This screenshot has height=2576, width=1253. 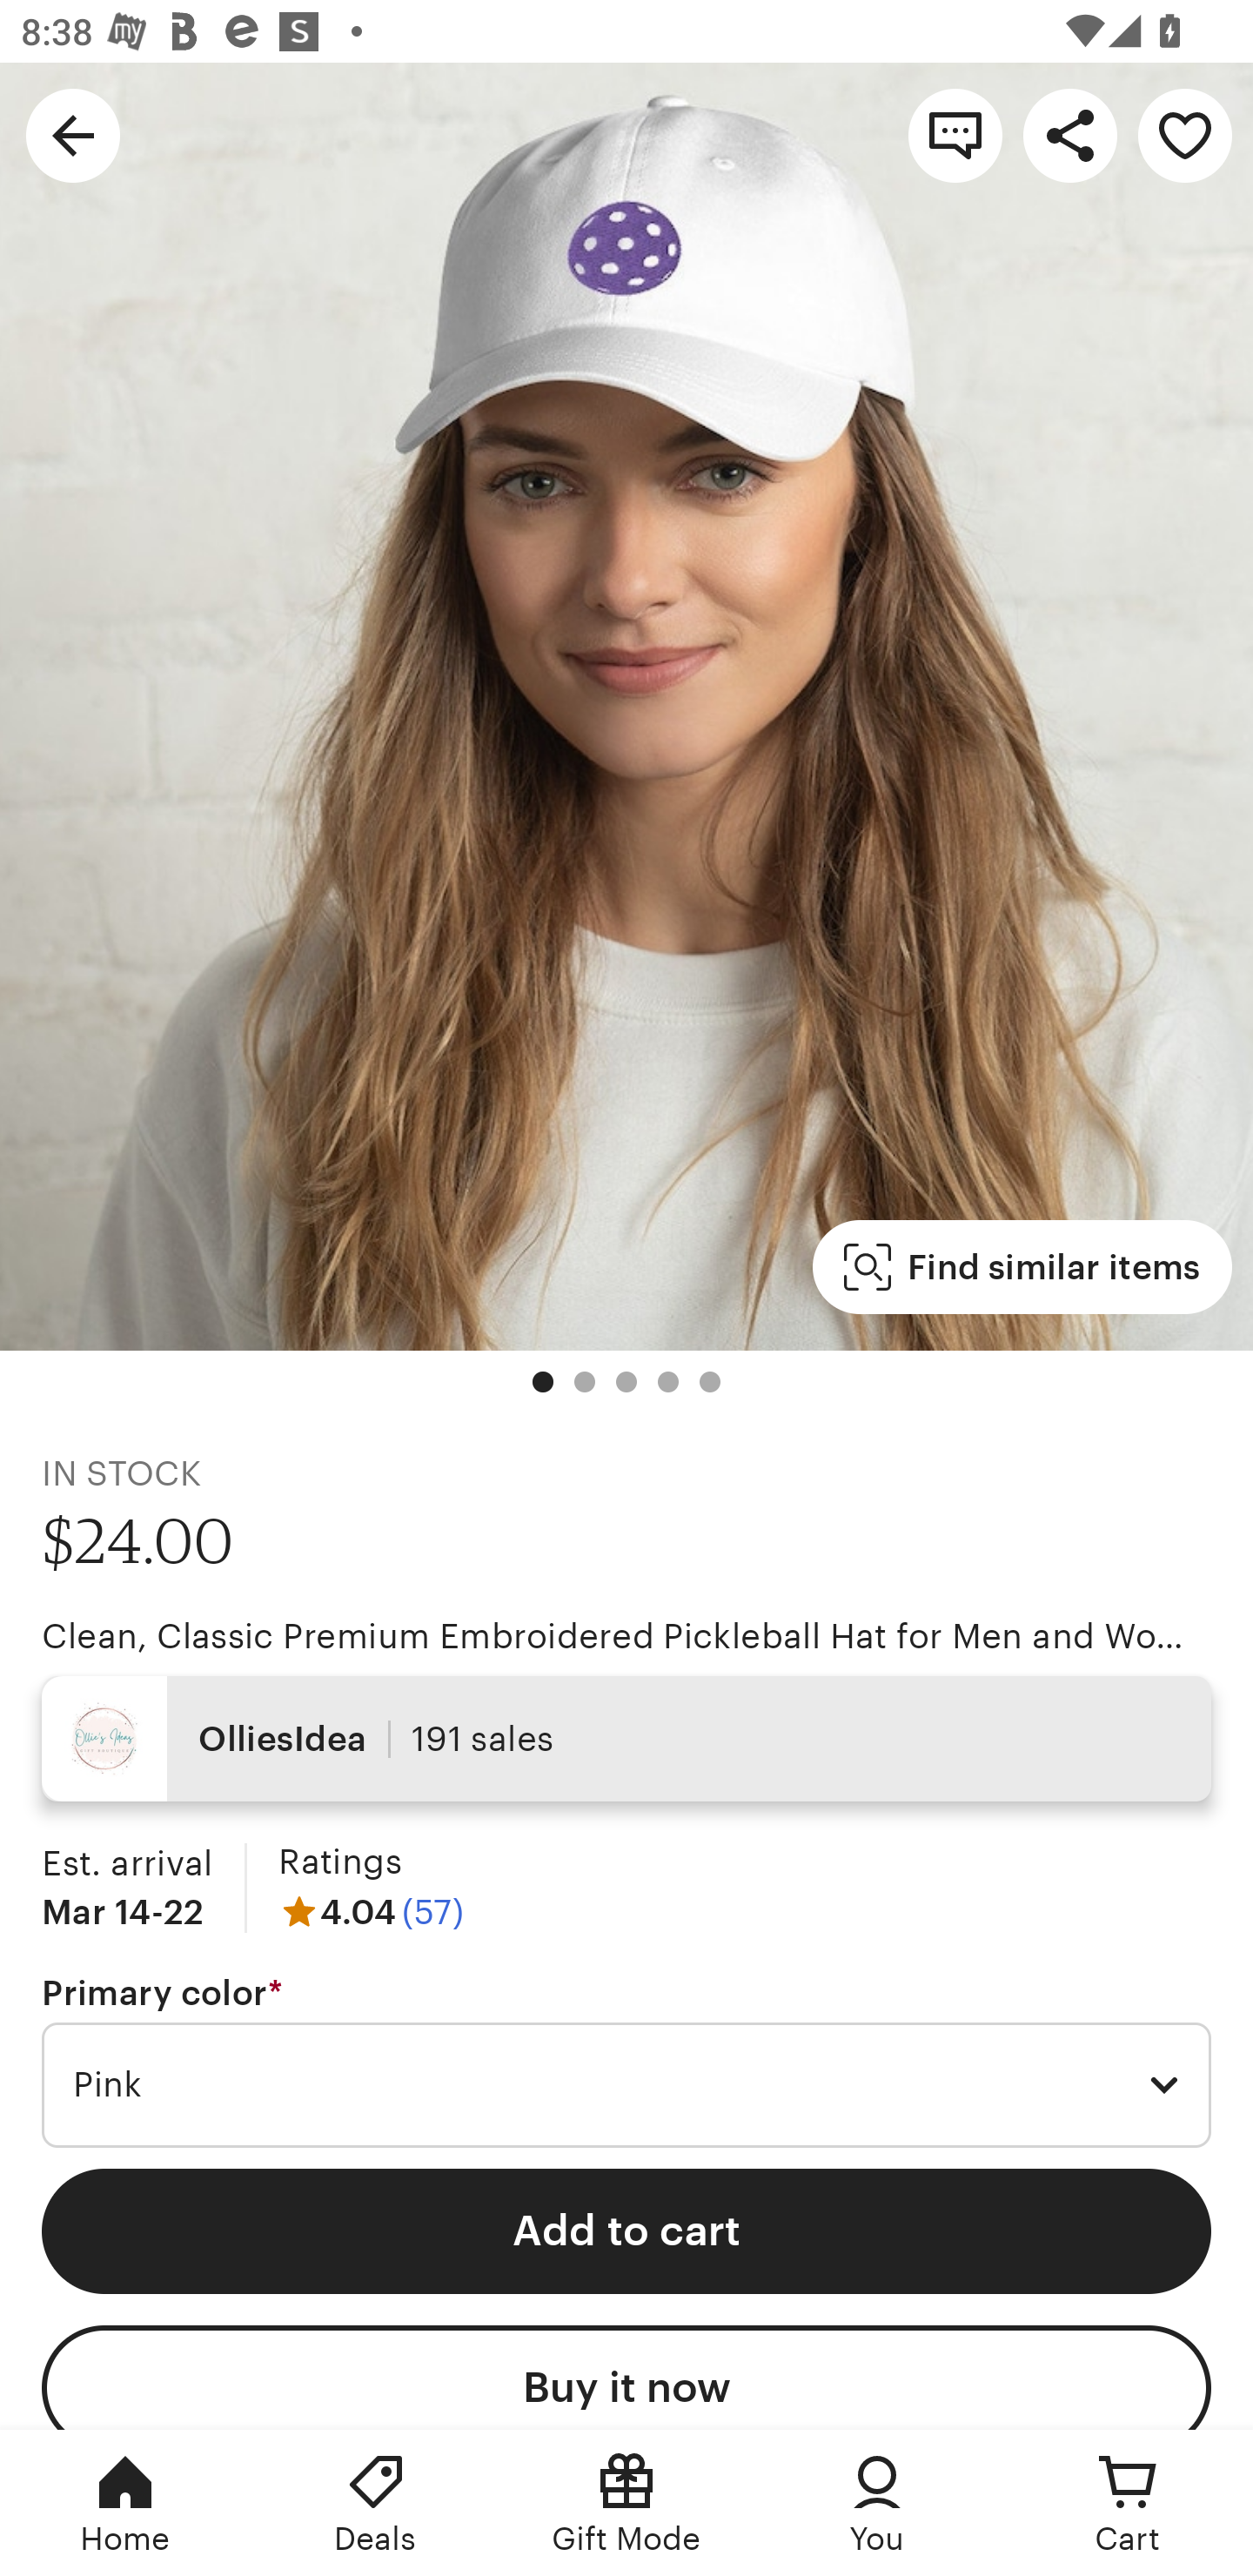 I want to click on You, so click(x=877, y=2503).